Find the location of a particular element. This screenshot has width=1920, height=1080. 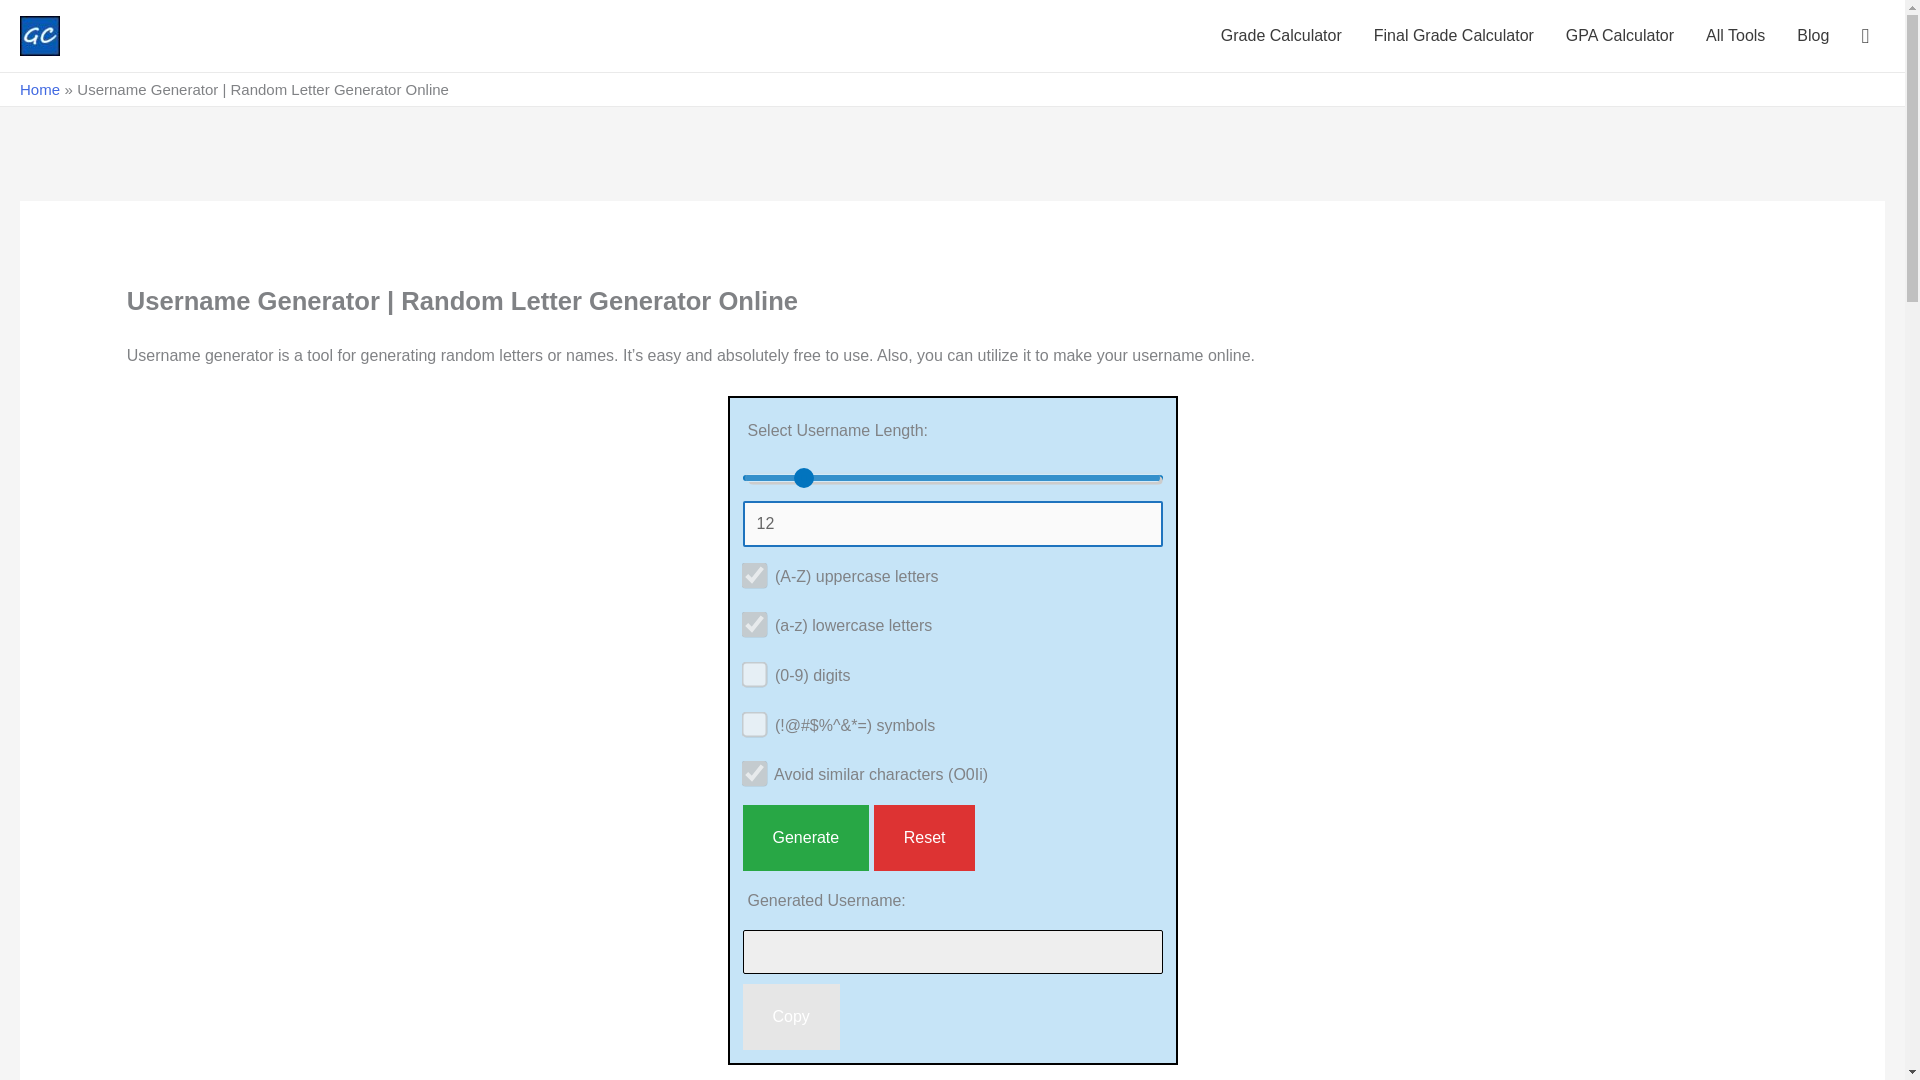

on is located at coordinates (748, 568).